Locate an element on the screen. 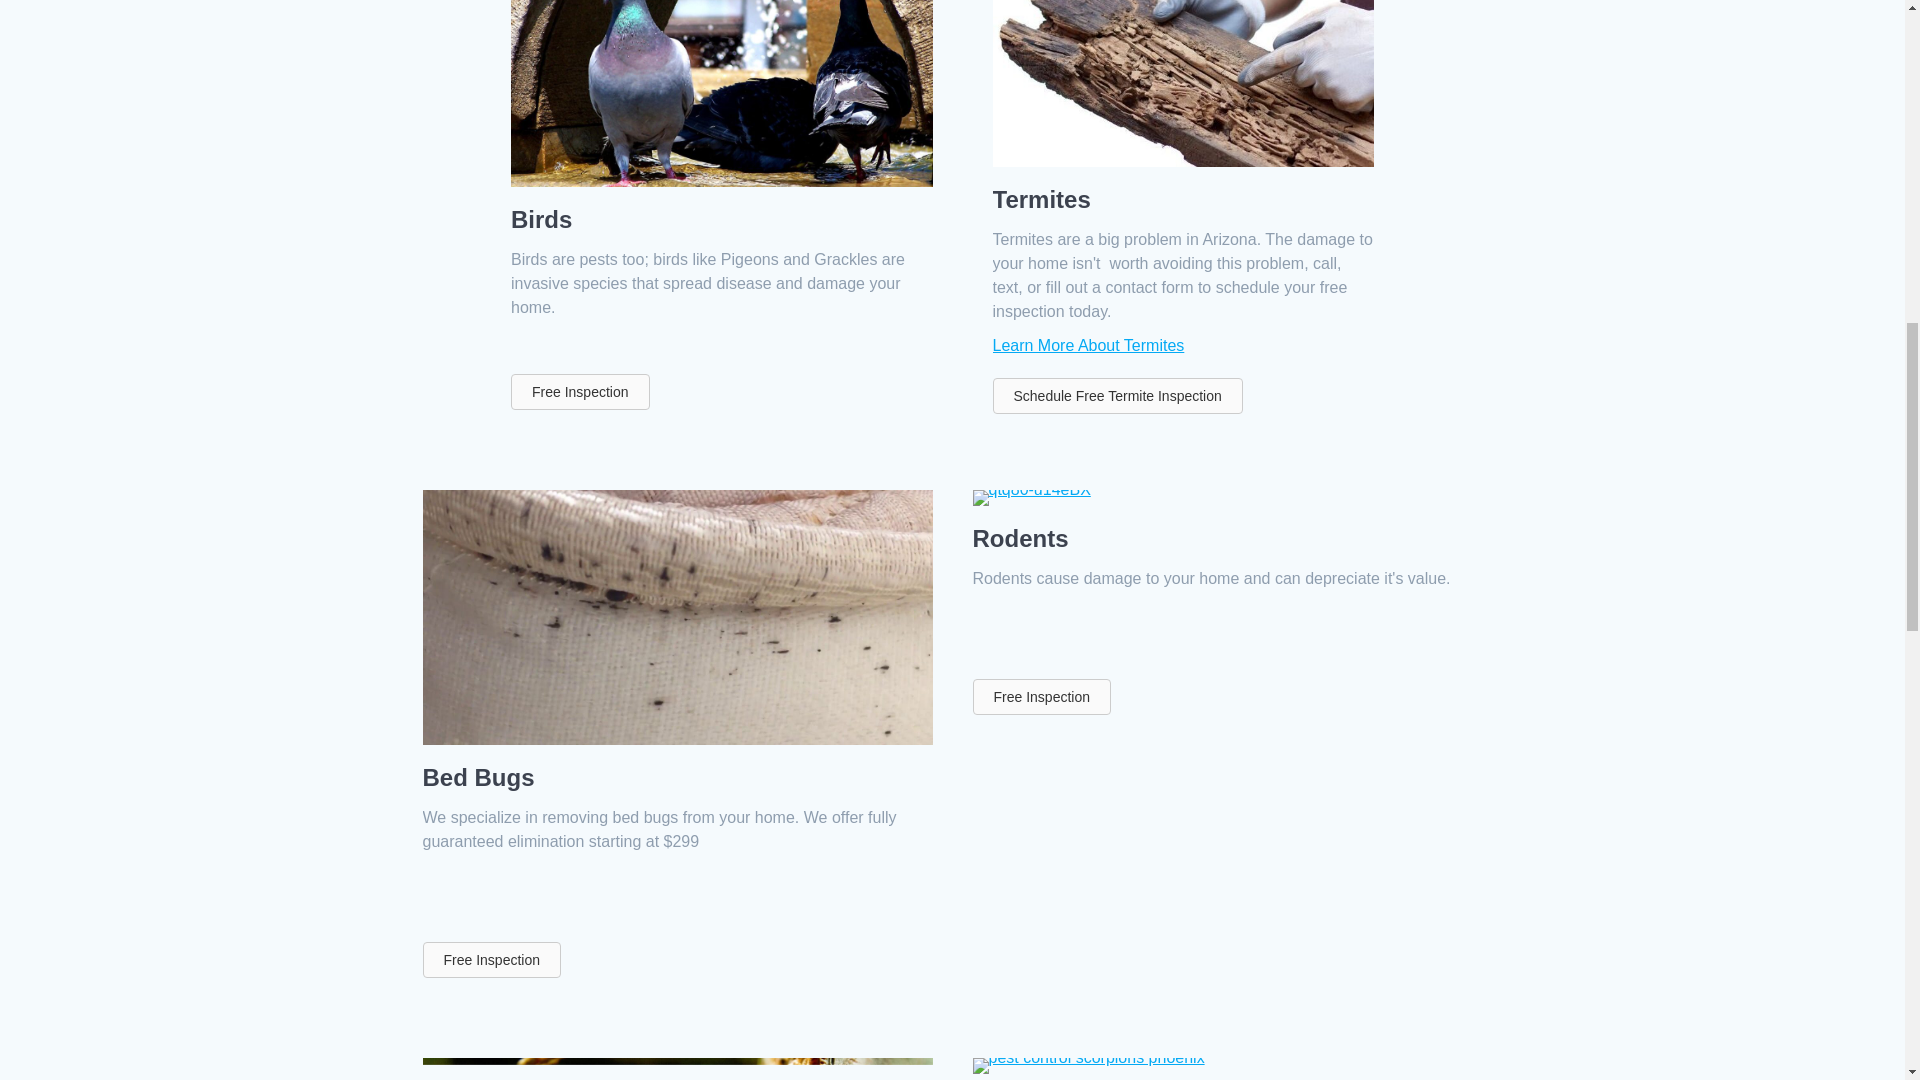  Scorpions glowing trash can is located at coordinates (1087, 1066).